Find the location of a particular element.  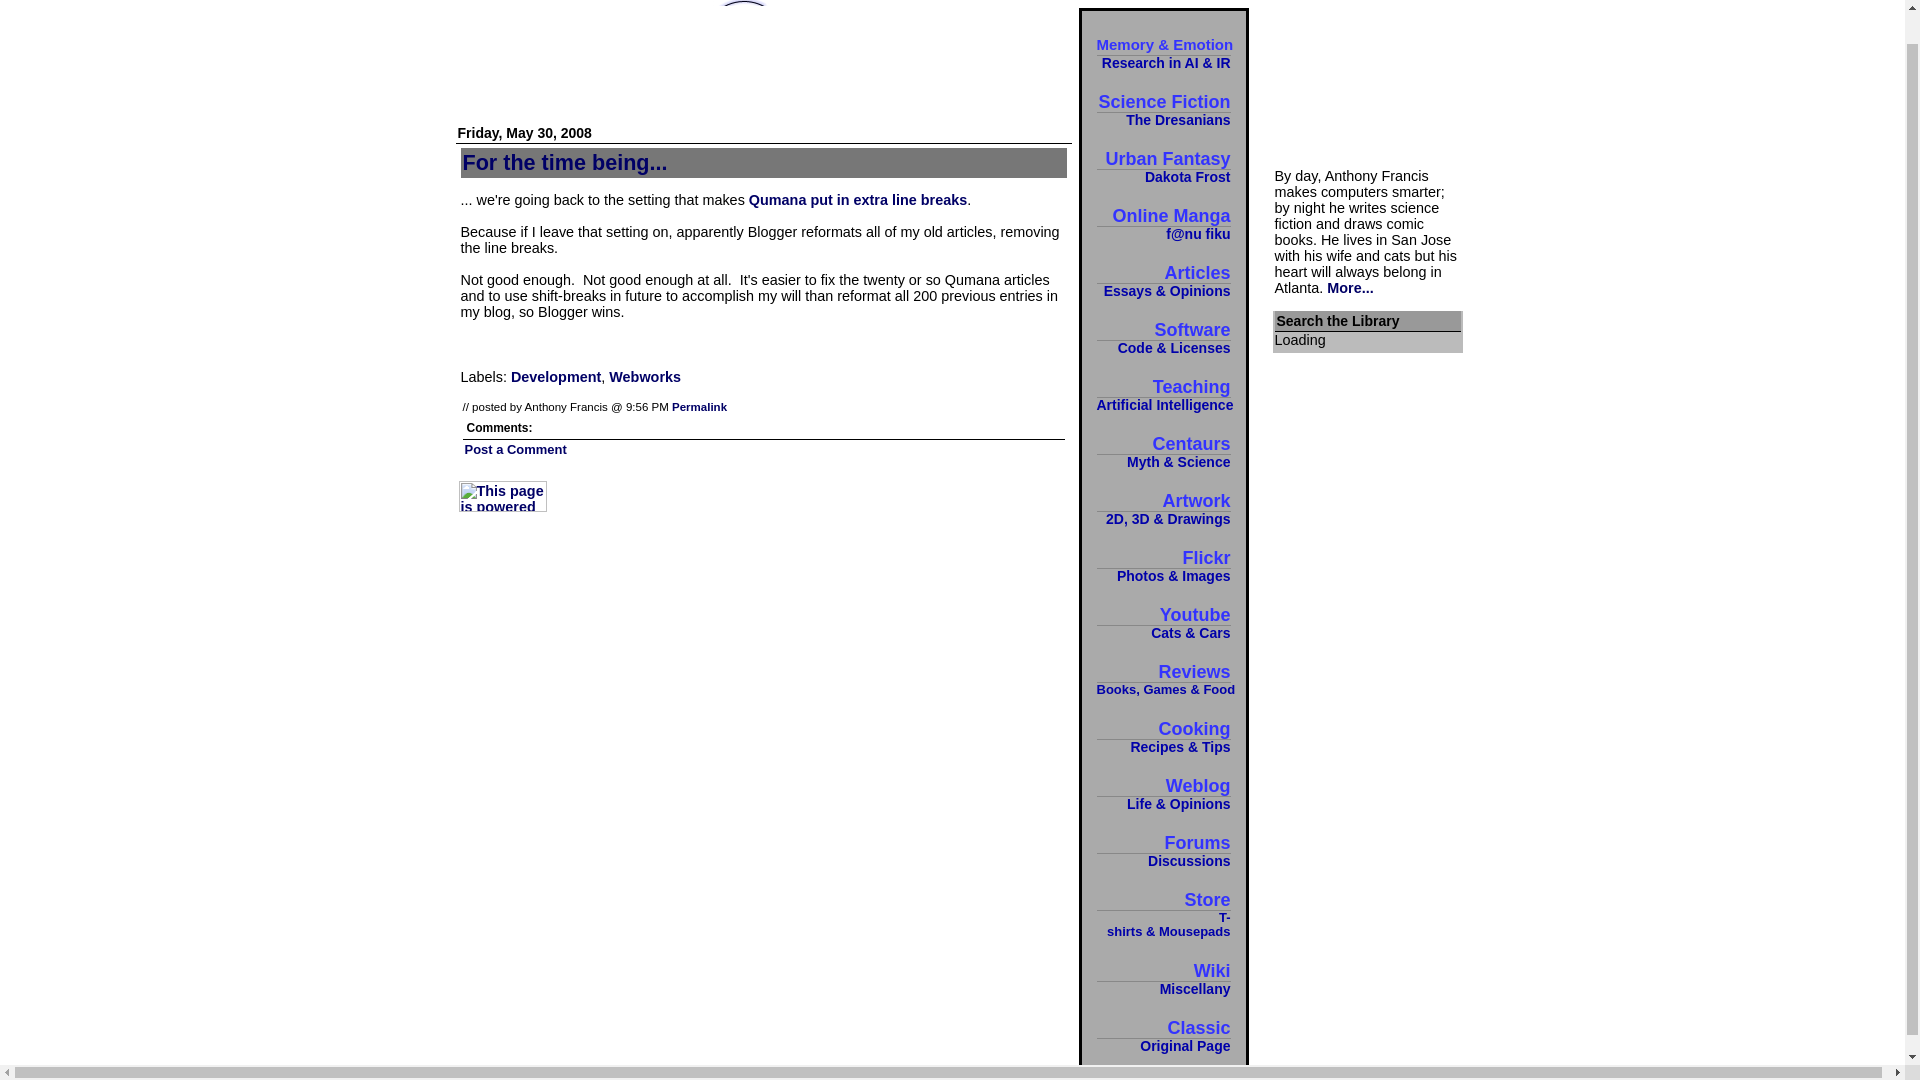

Permalink is located at coordinates (1163, 978).